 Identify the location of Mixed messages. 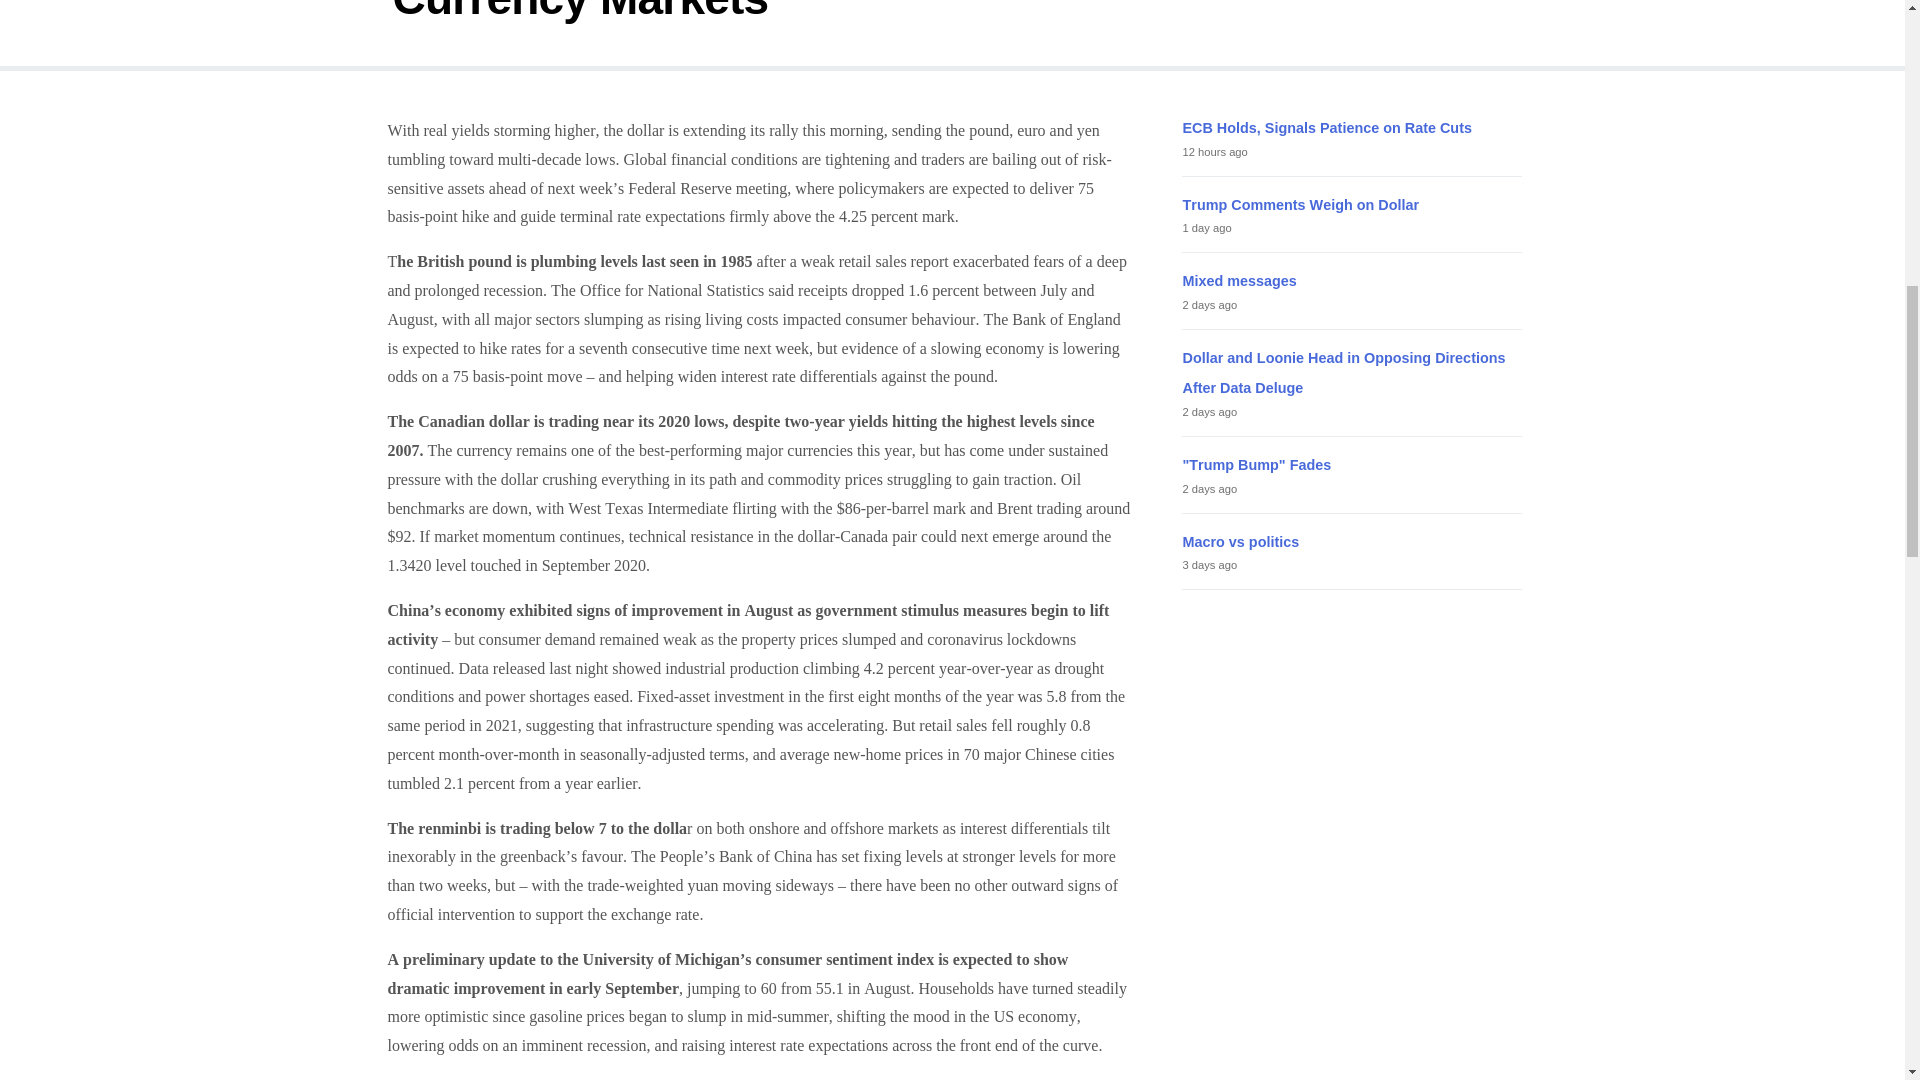
(1239, 281).